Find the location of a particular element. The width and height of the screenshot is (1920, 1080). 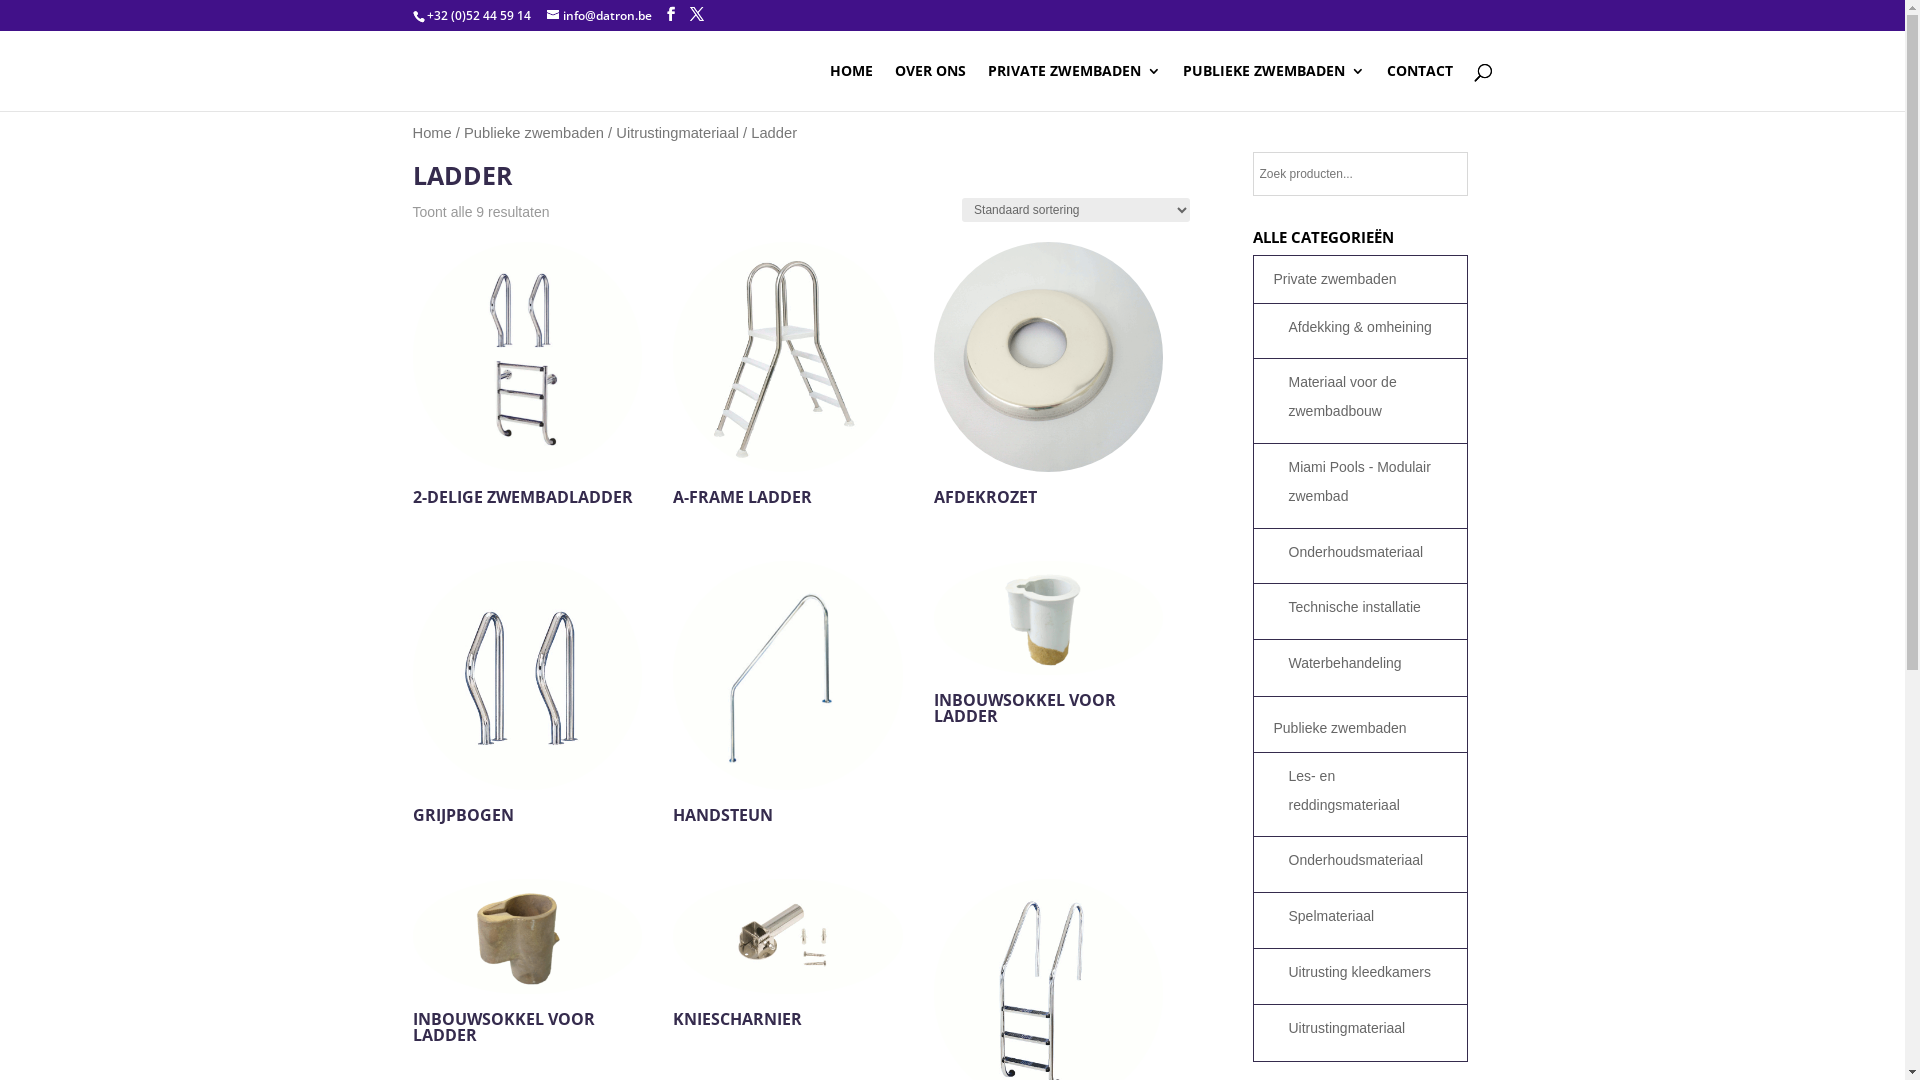

INBOUWSOKKEL VOOR LADDER is located at coordinates (1048, 647).